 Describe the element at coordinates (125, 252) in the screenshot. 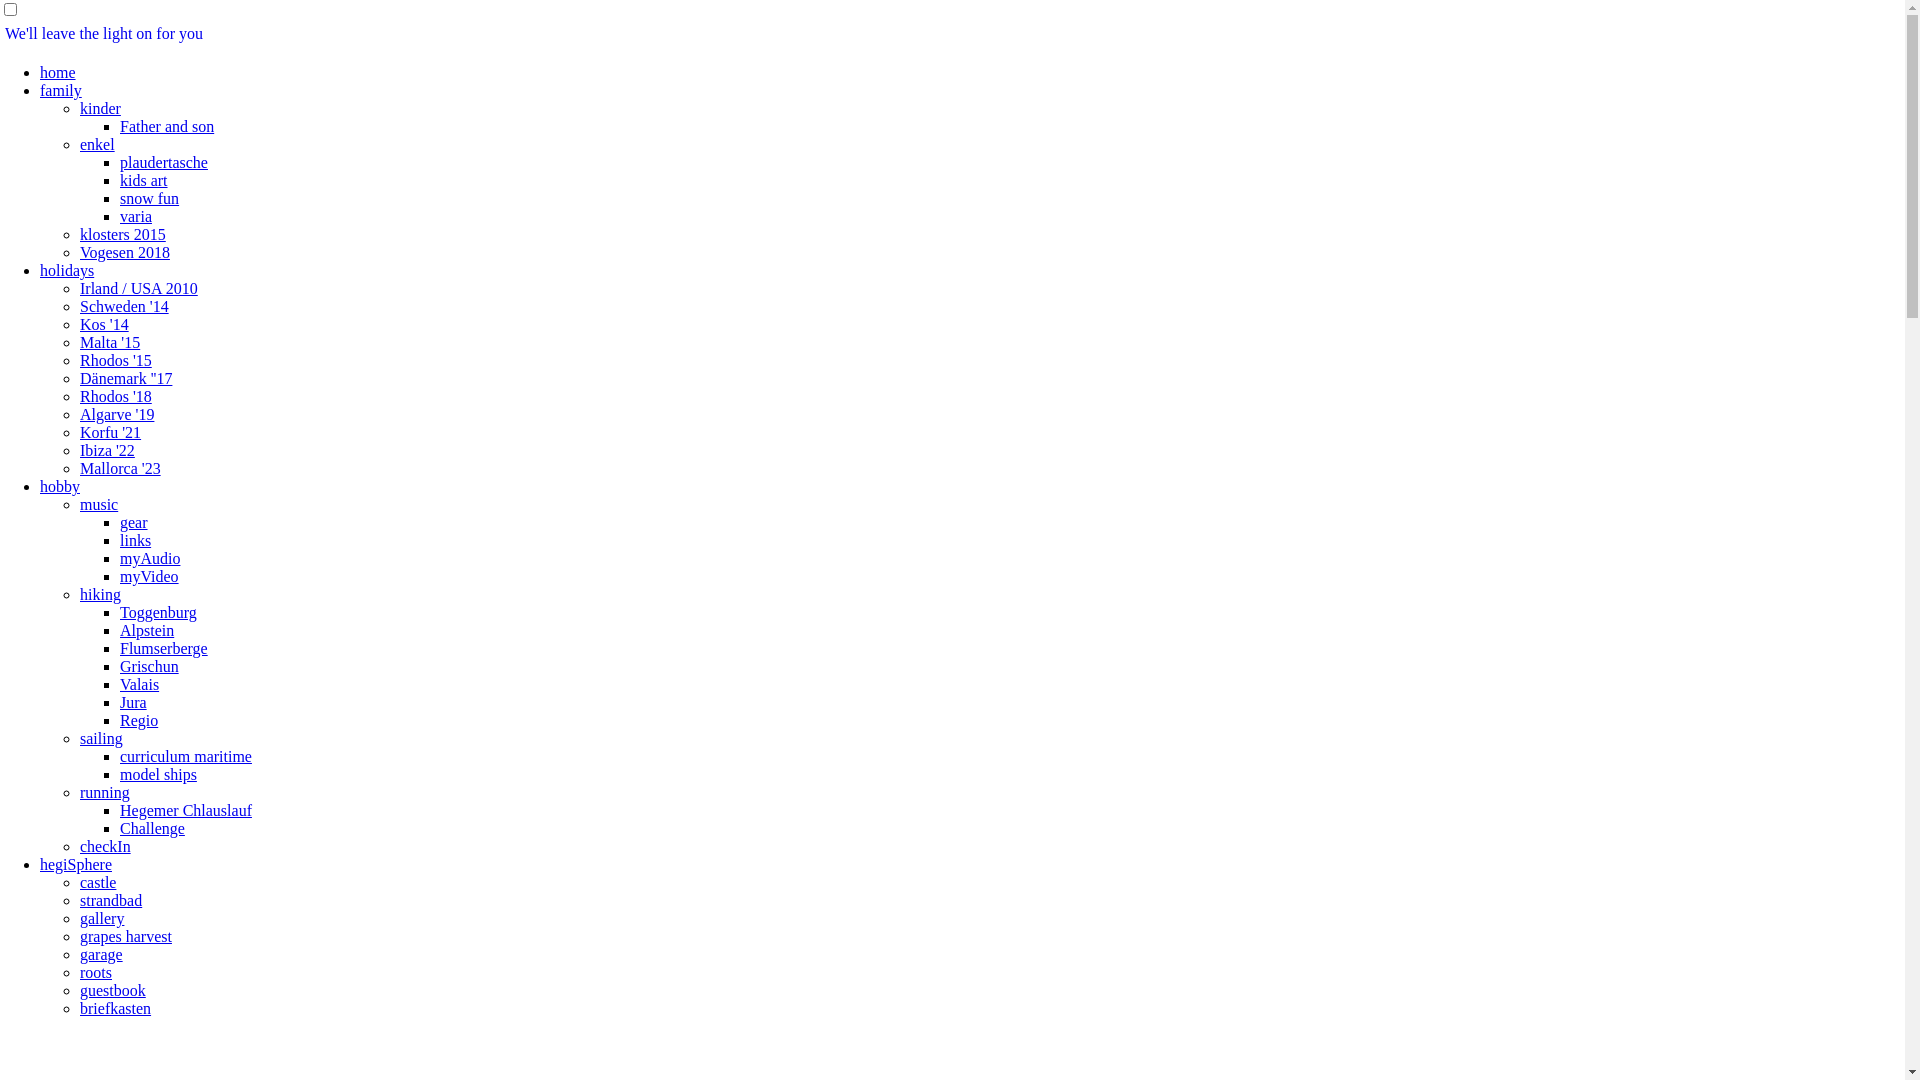

I see `Vogesen 2018` at that location.